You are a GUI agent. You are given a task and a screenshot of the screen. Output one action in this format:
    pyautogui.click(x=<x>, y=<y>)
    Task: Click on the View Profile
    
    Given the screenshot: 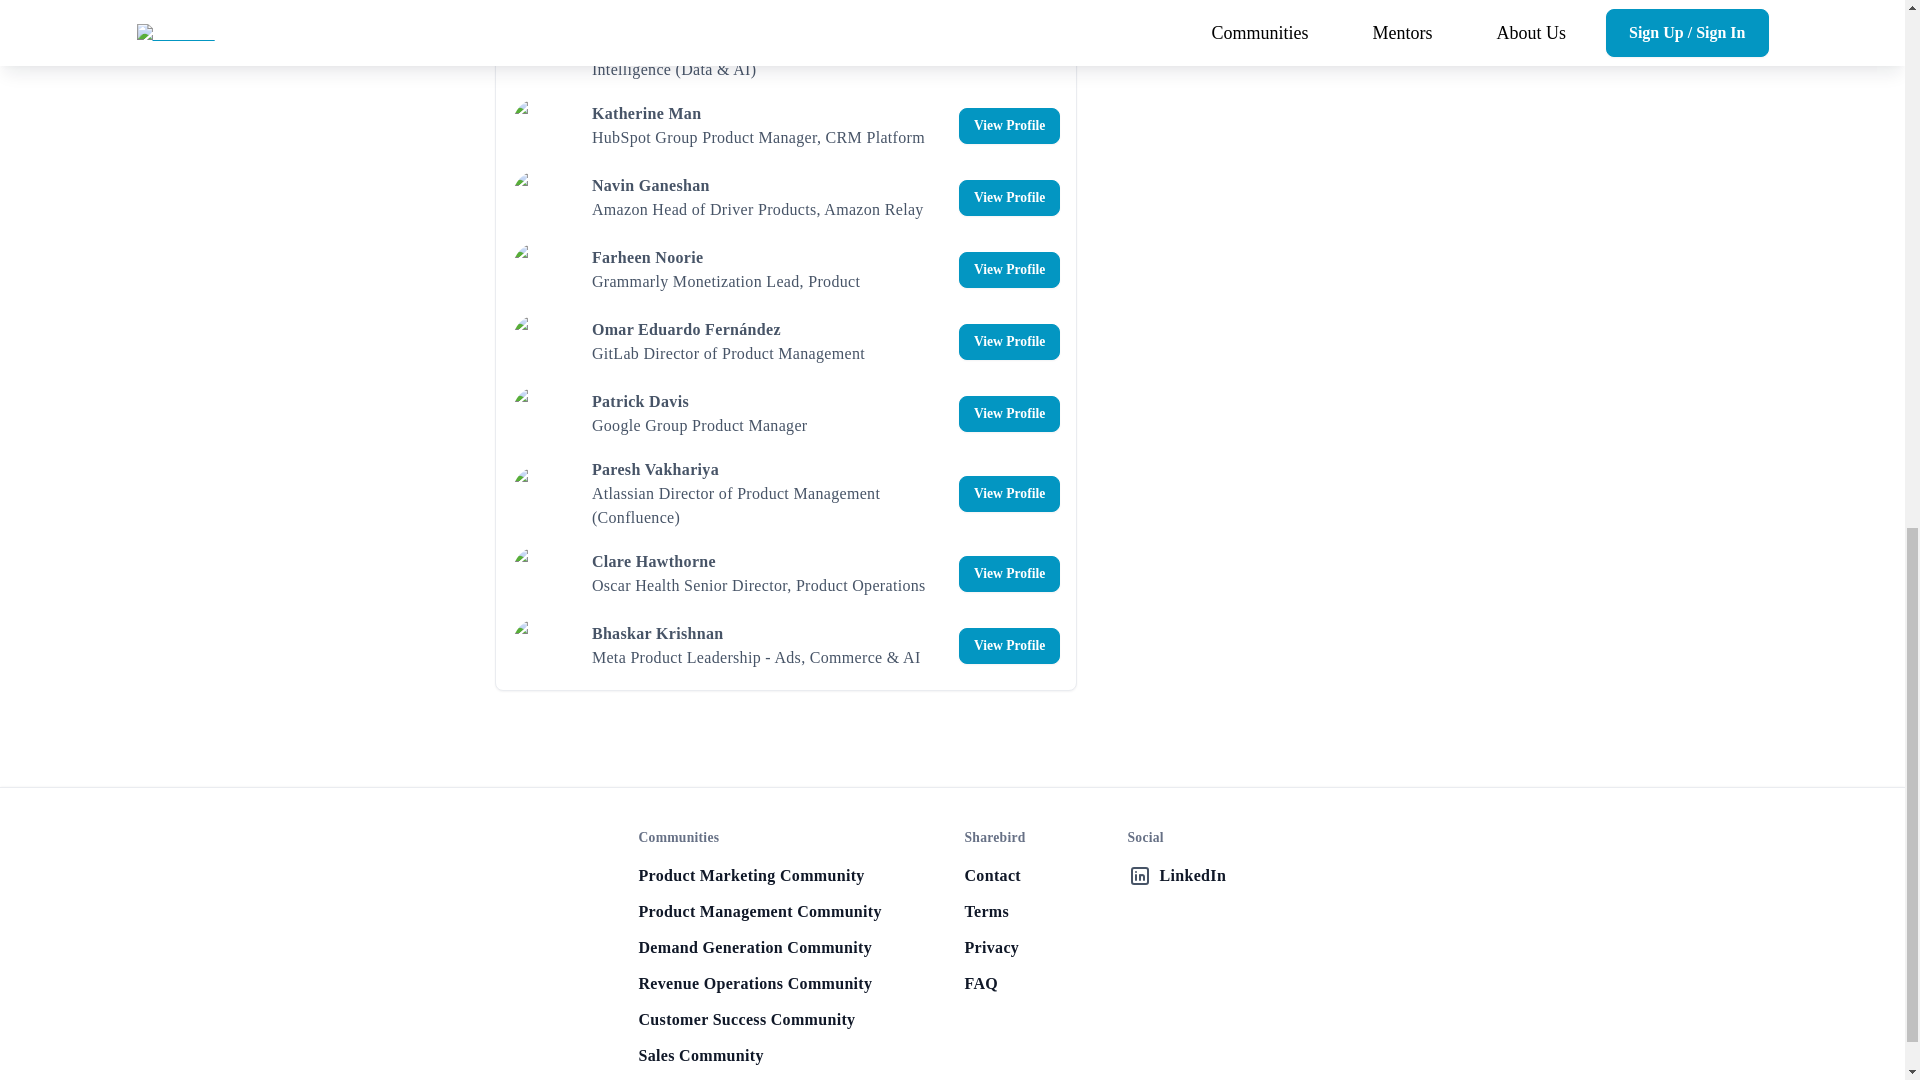 What is the action you would take?
    pyautogui.click(x=1008, y=270)
    